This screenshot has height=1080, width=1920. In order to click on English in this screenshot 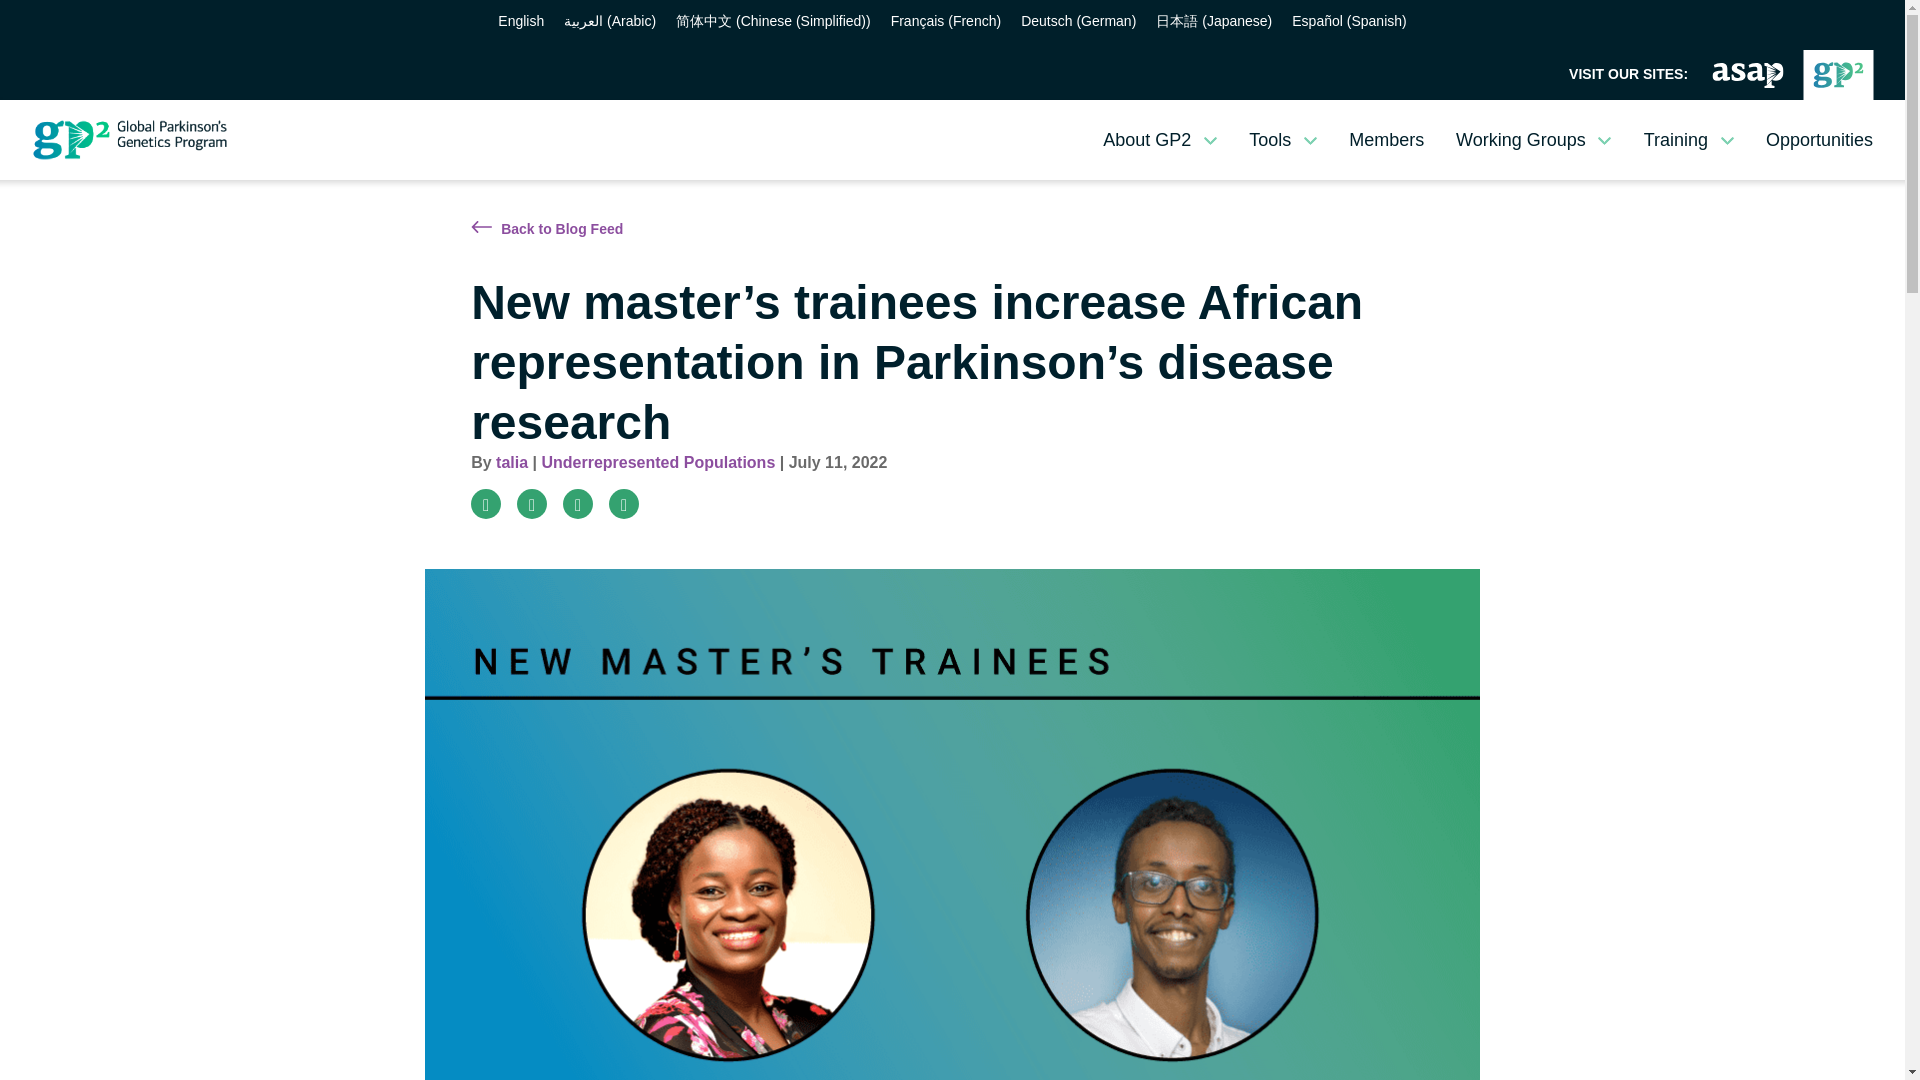, I will do `click(520, 20)`.